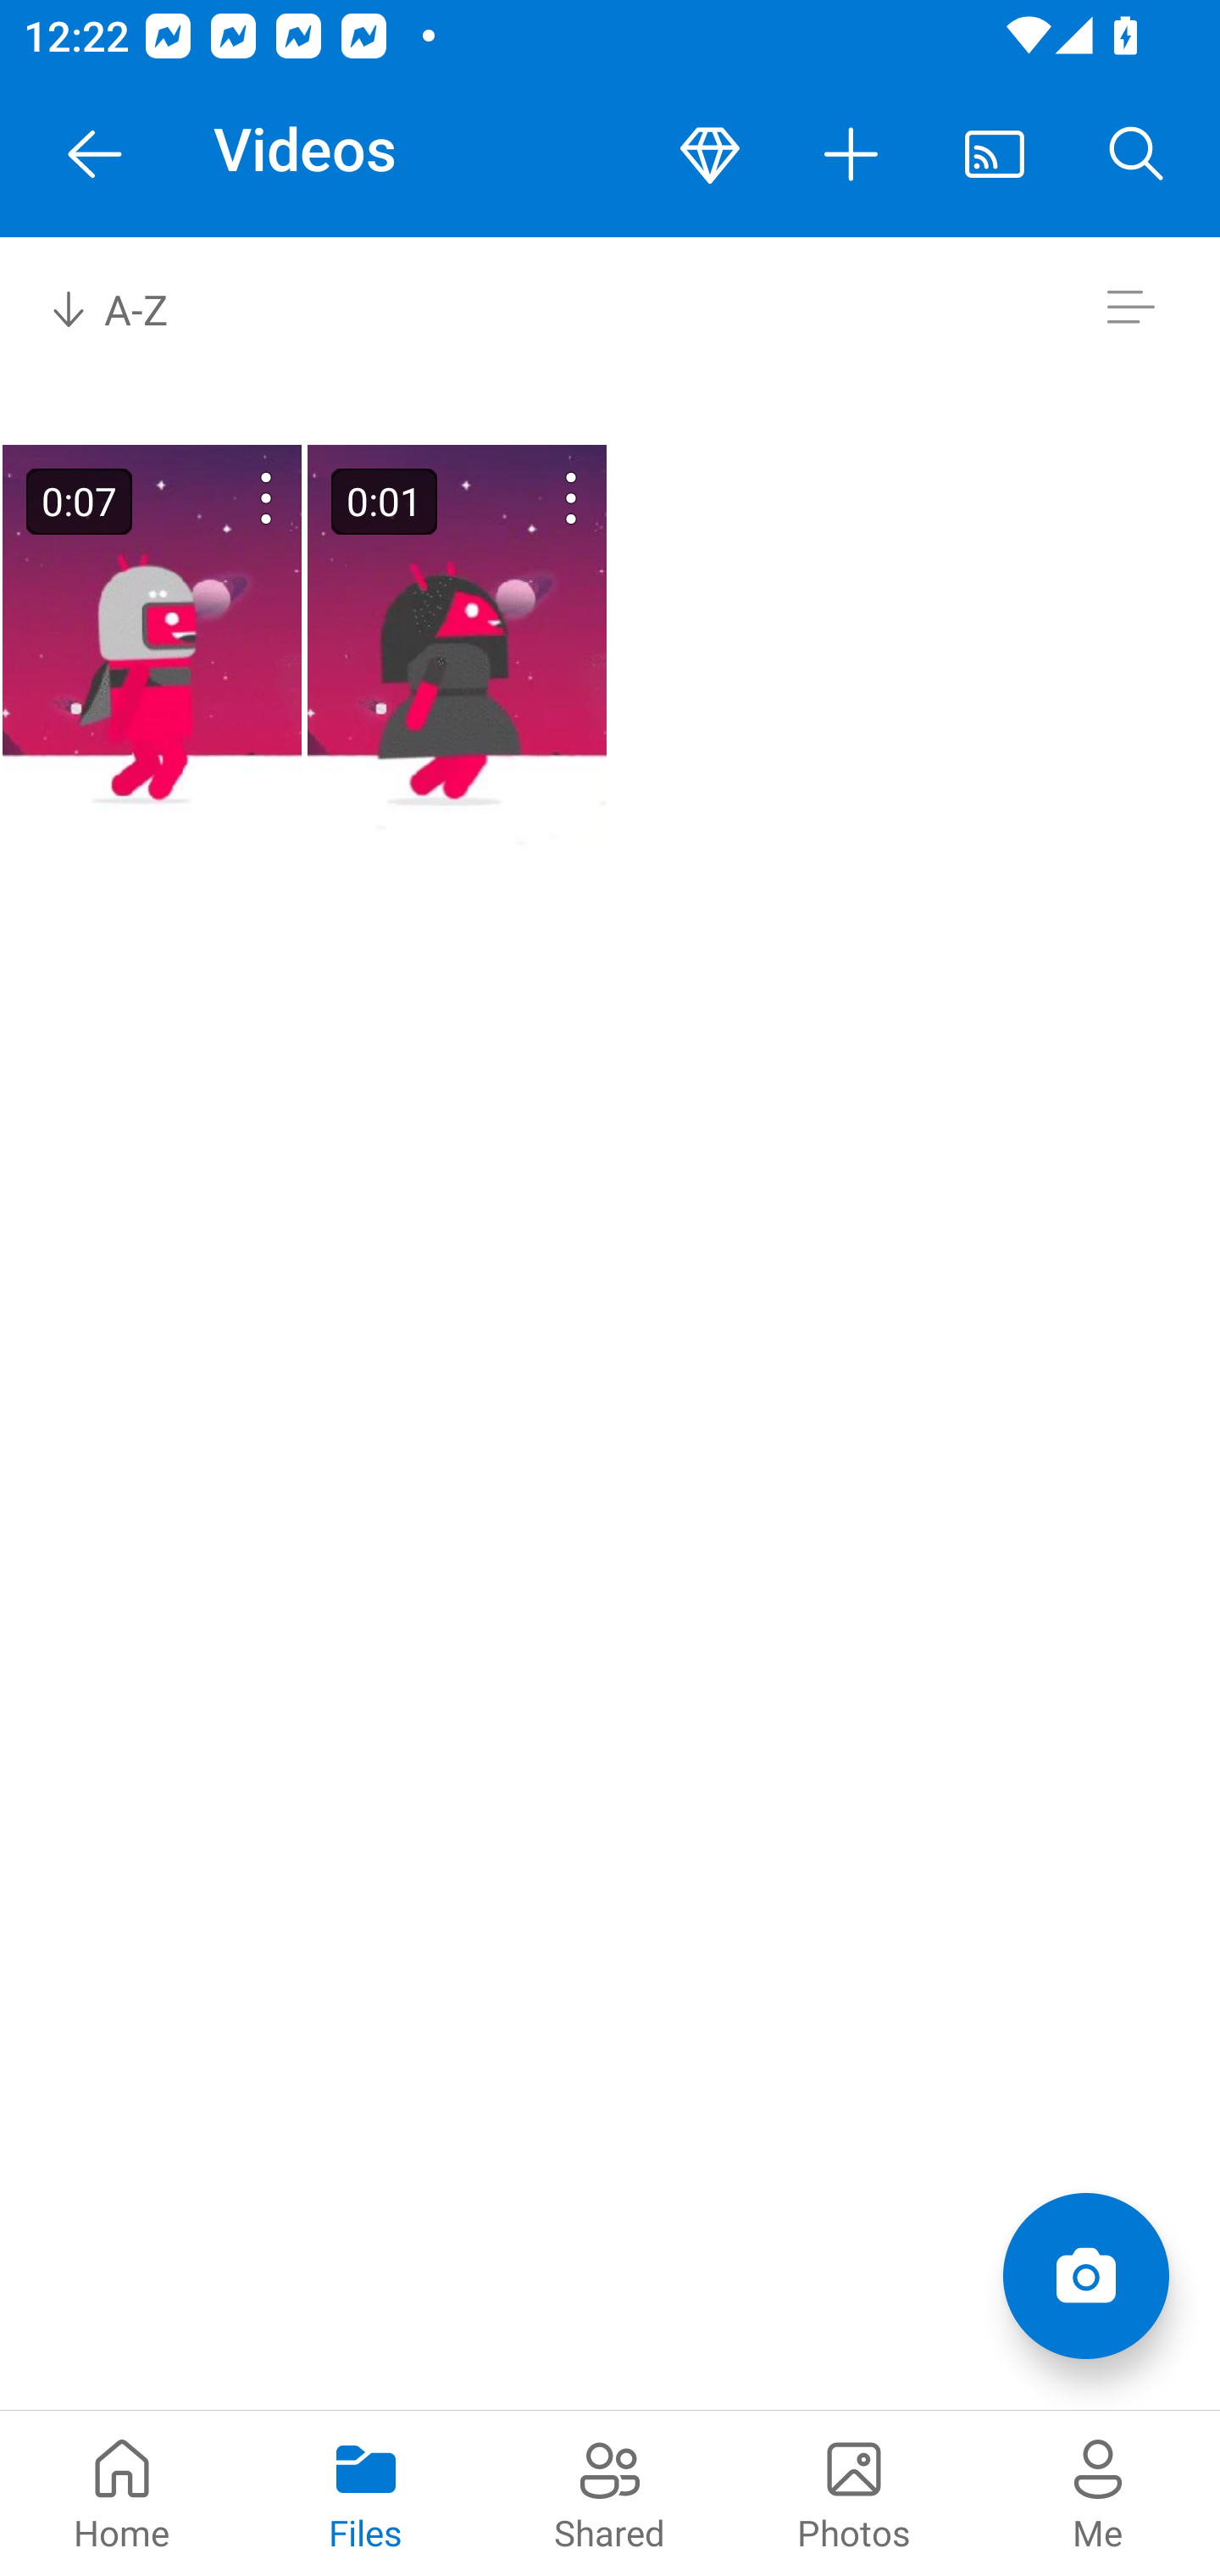 The width and height of the screenshot is (1220, 2576). What do you see at coordinates (610, 2493) in the screenshot?
I see `Shared pivot Shared` at bounding box center [610, 2493].